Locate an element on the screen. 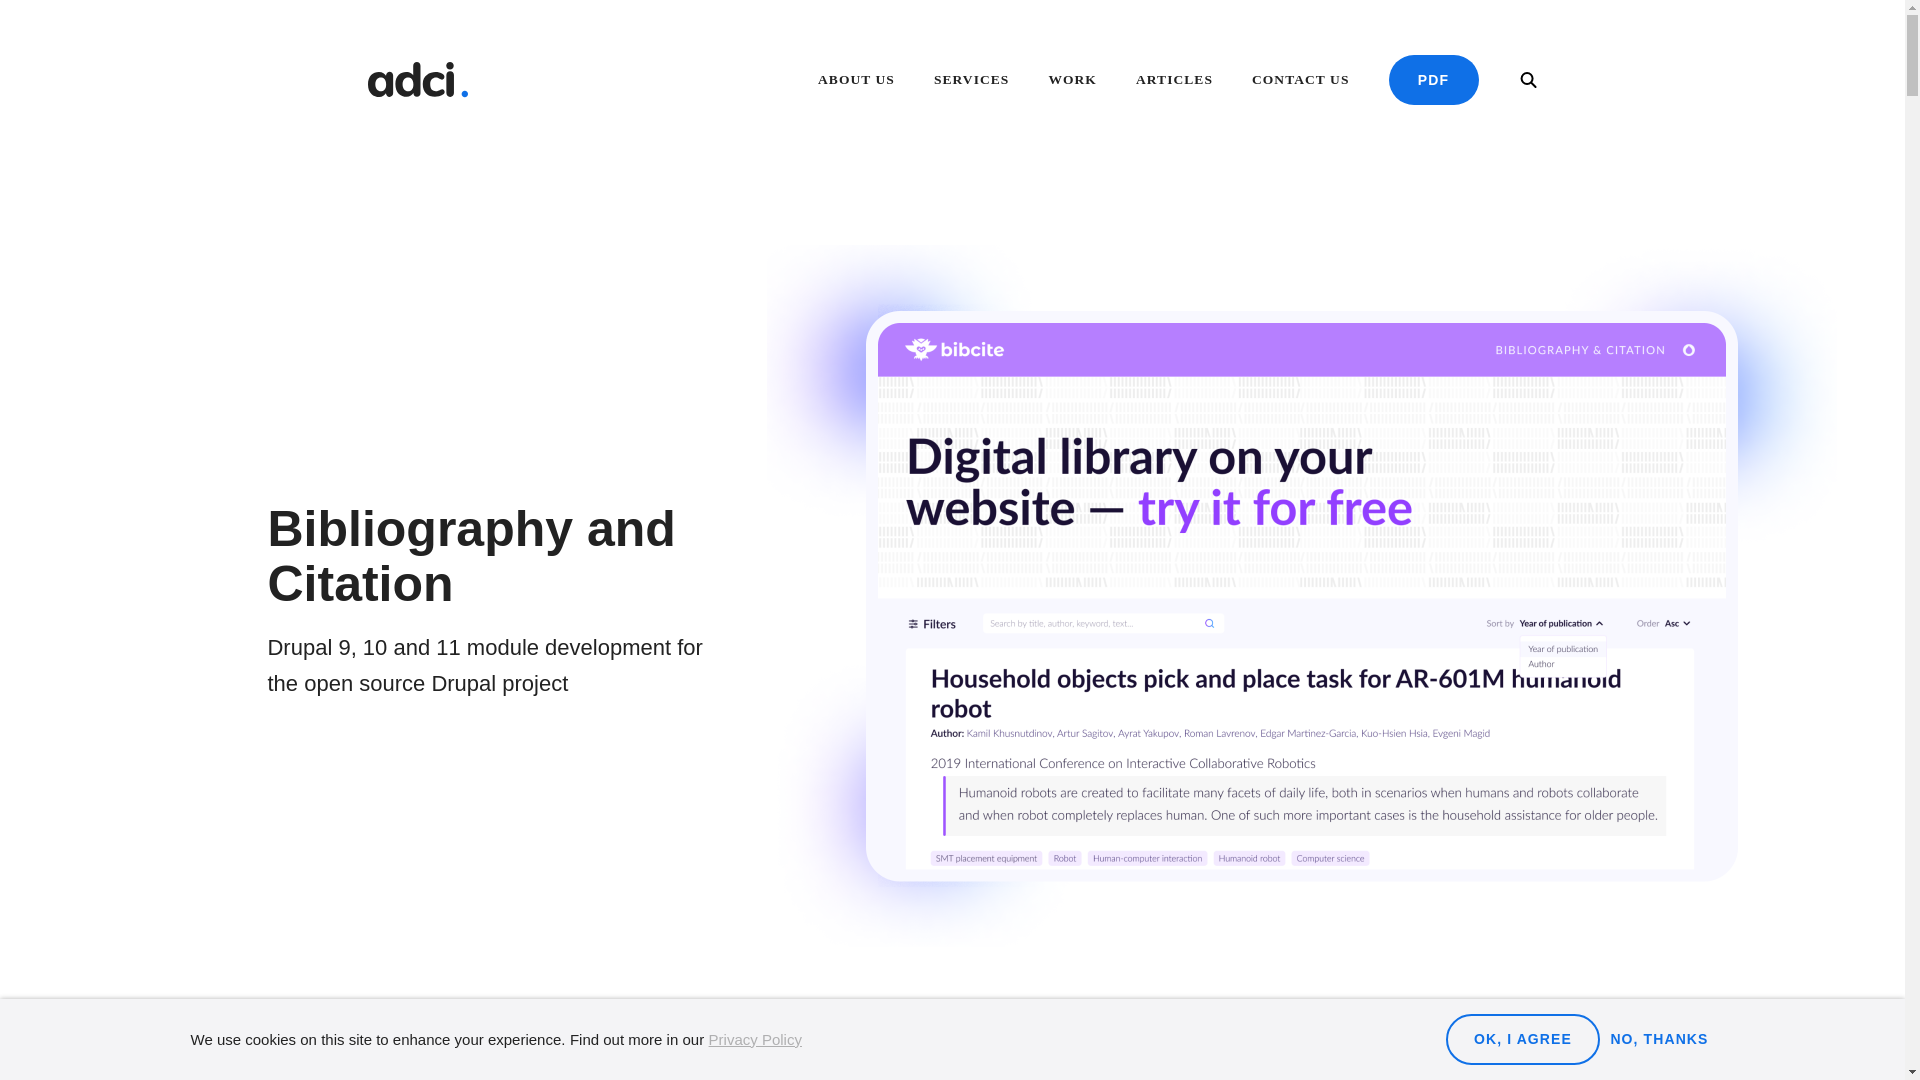 The height and width of the screenshot is (1080, 1920). Home is located at coordinates (418, 80).